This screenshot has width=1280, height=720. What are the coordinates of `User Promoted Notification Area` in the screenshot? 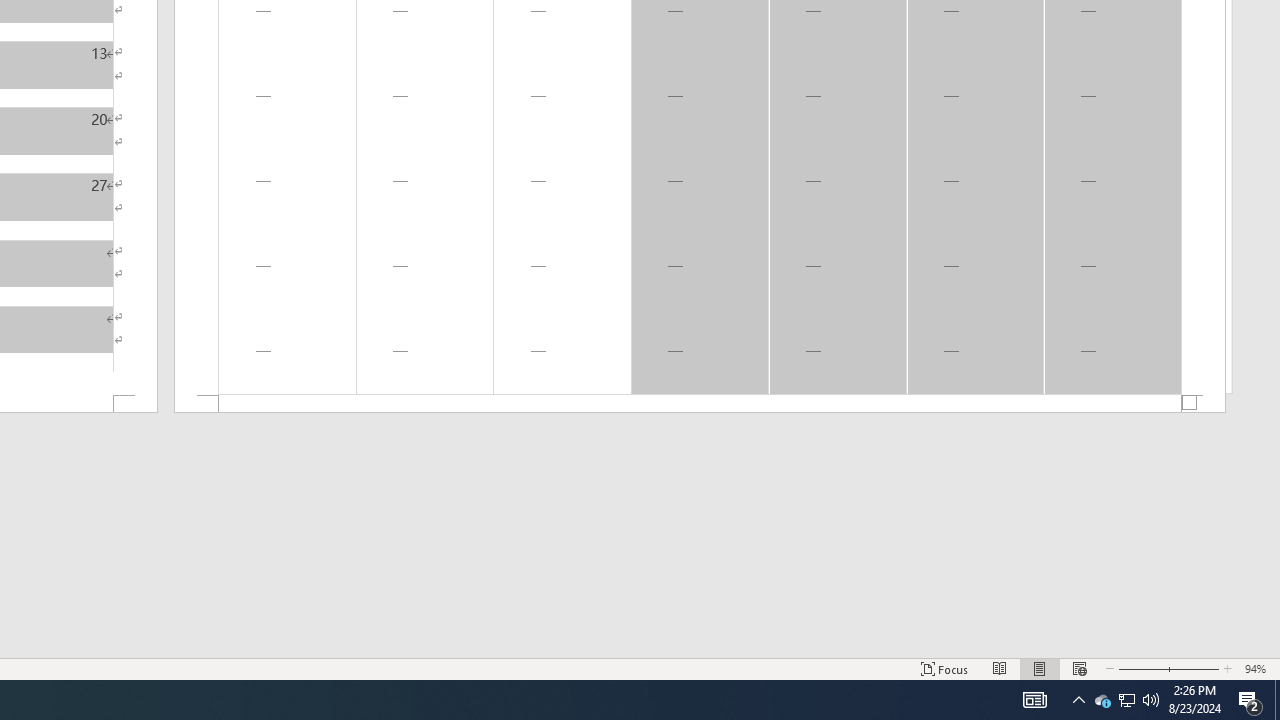 It's located at (1126, 700).